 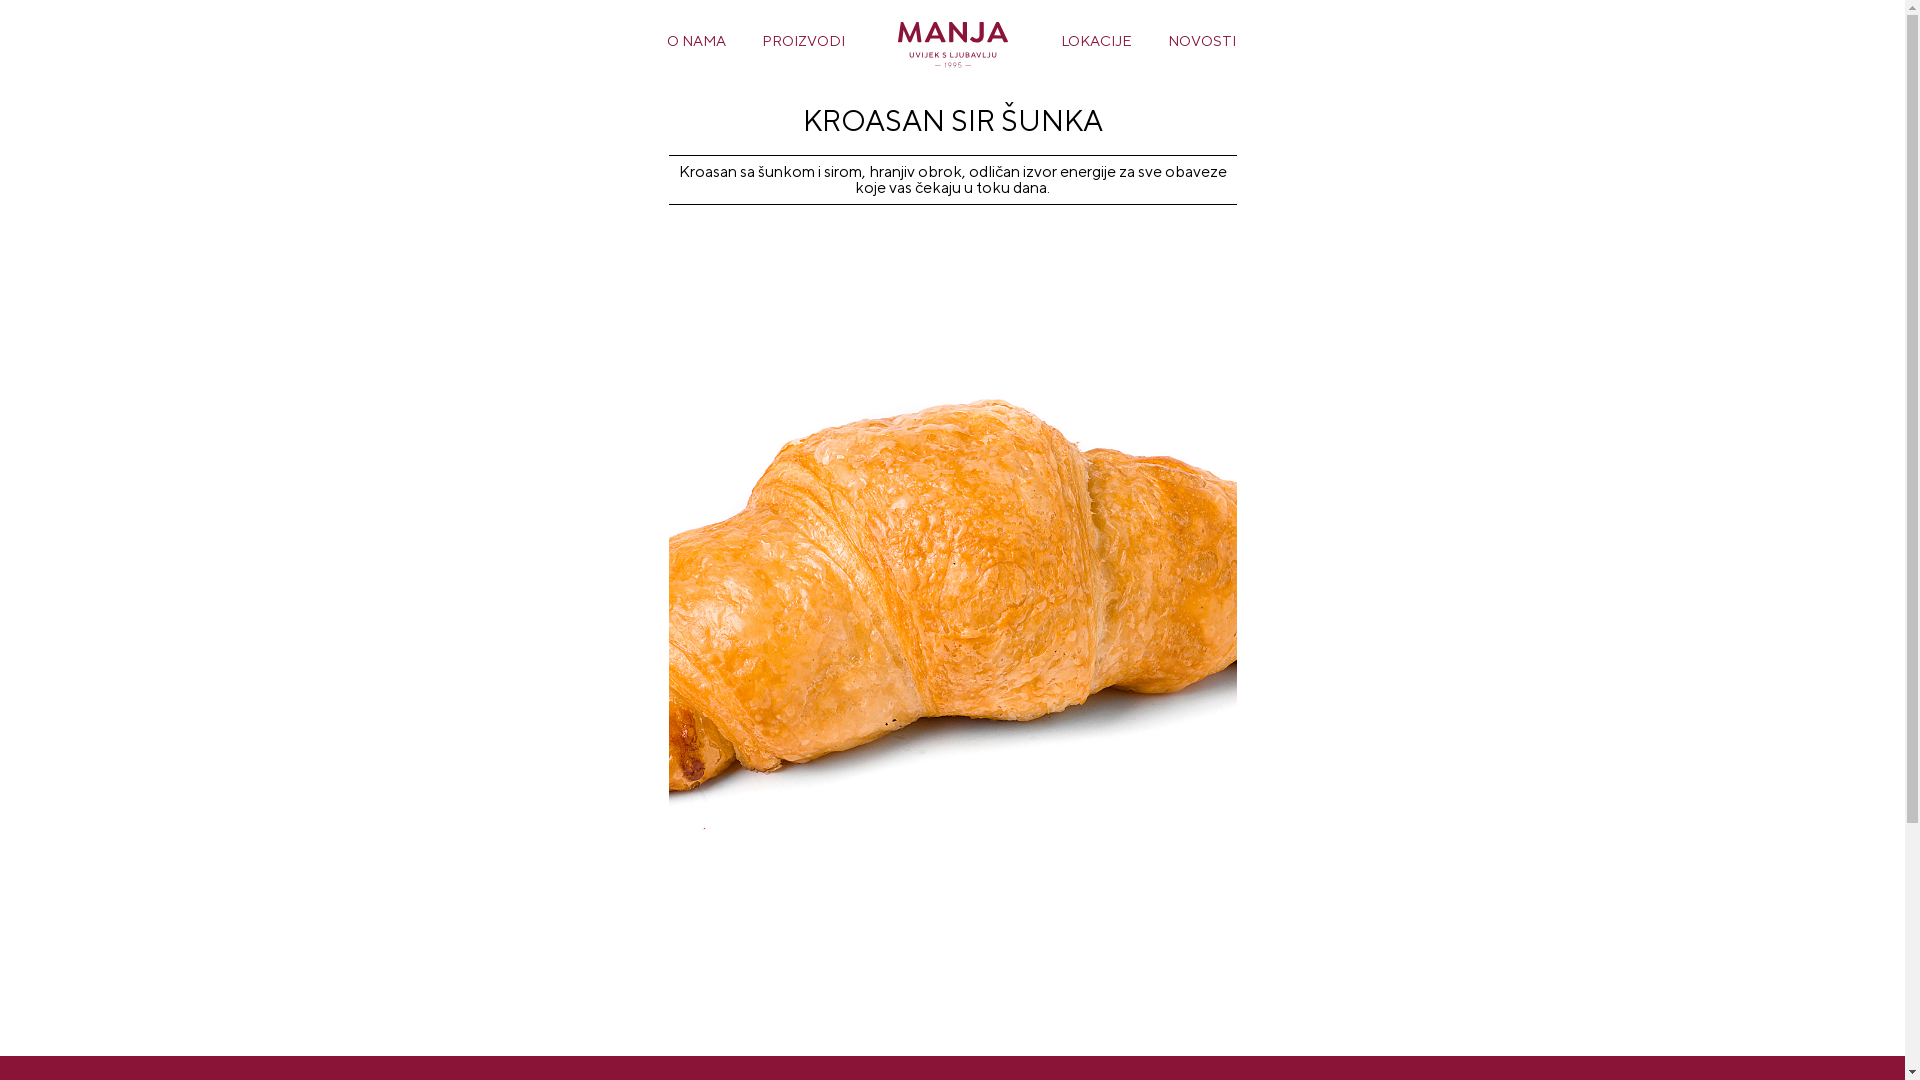 What do you see at coordinates (804, 40) in the screenshot?
I see `PROIZVODI` at bounding box center [804, 40].